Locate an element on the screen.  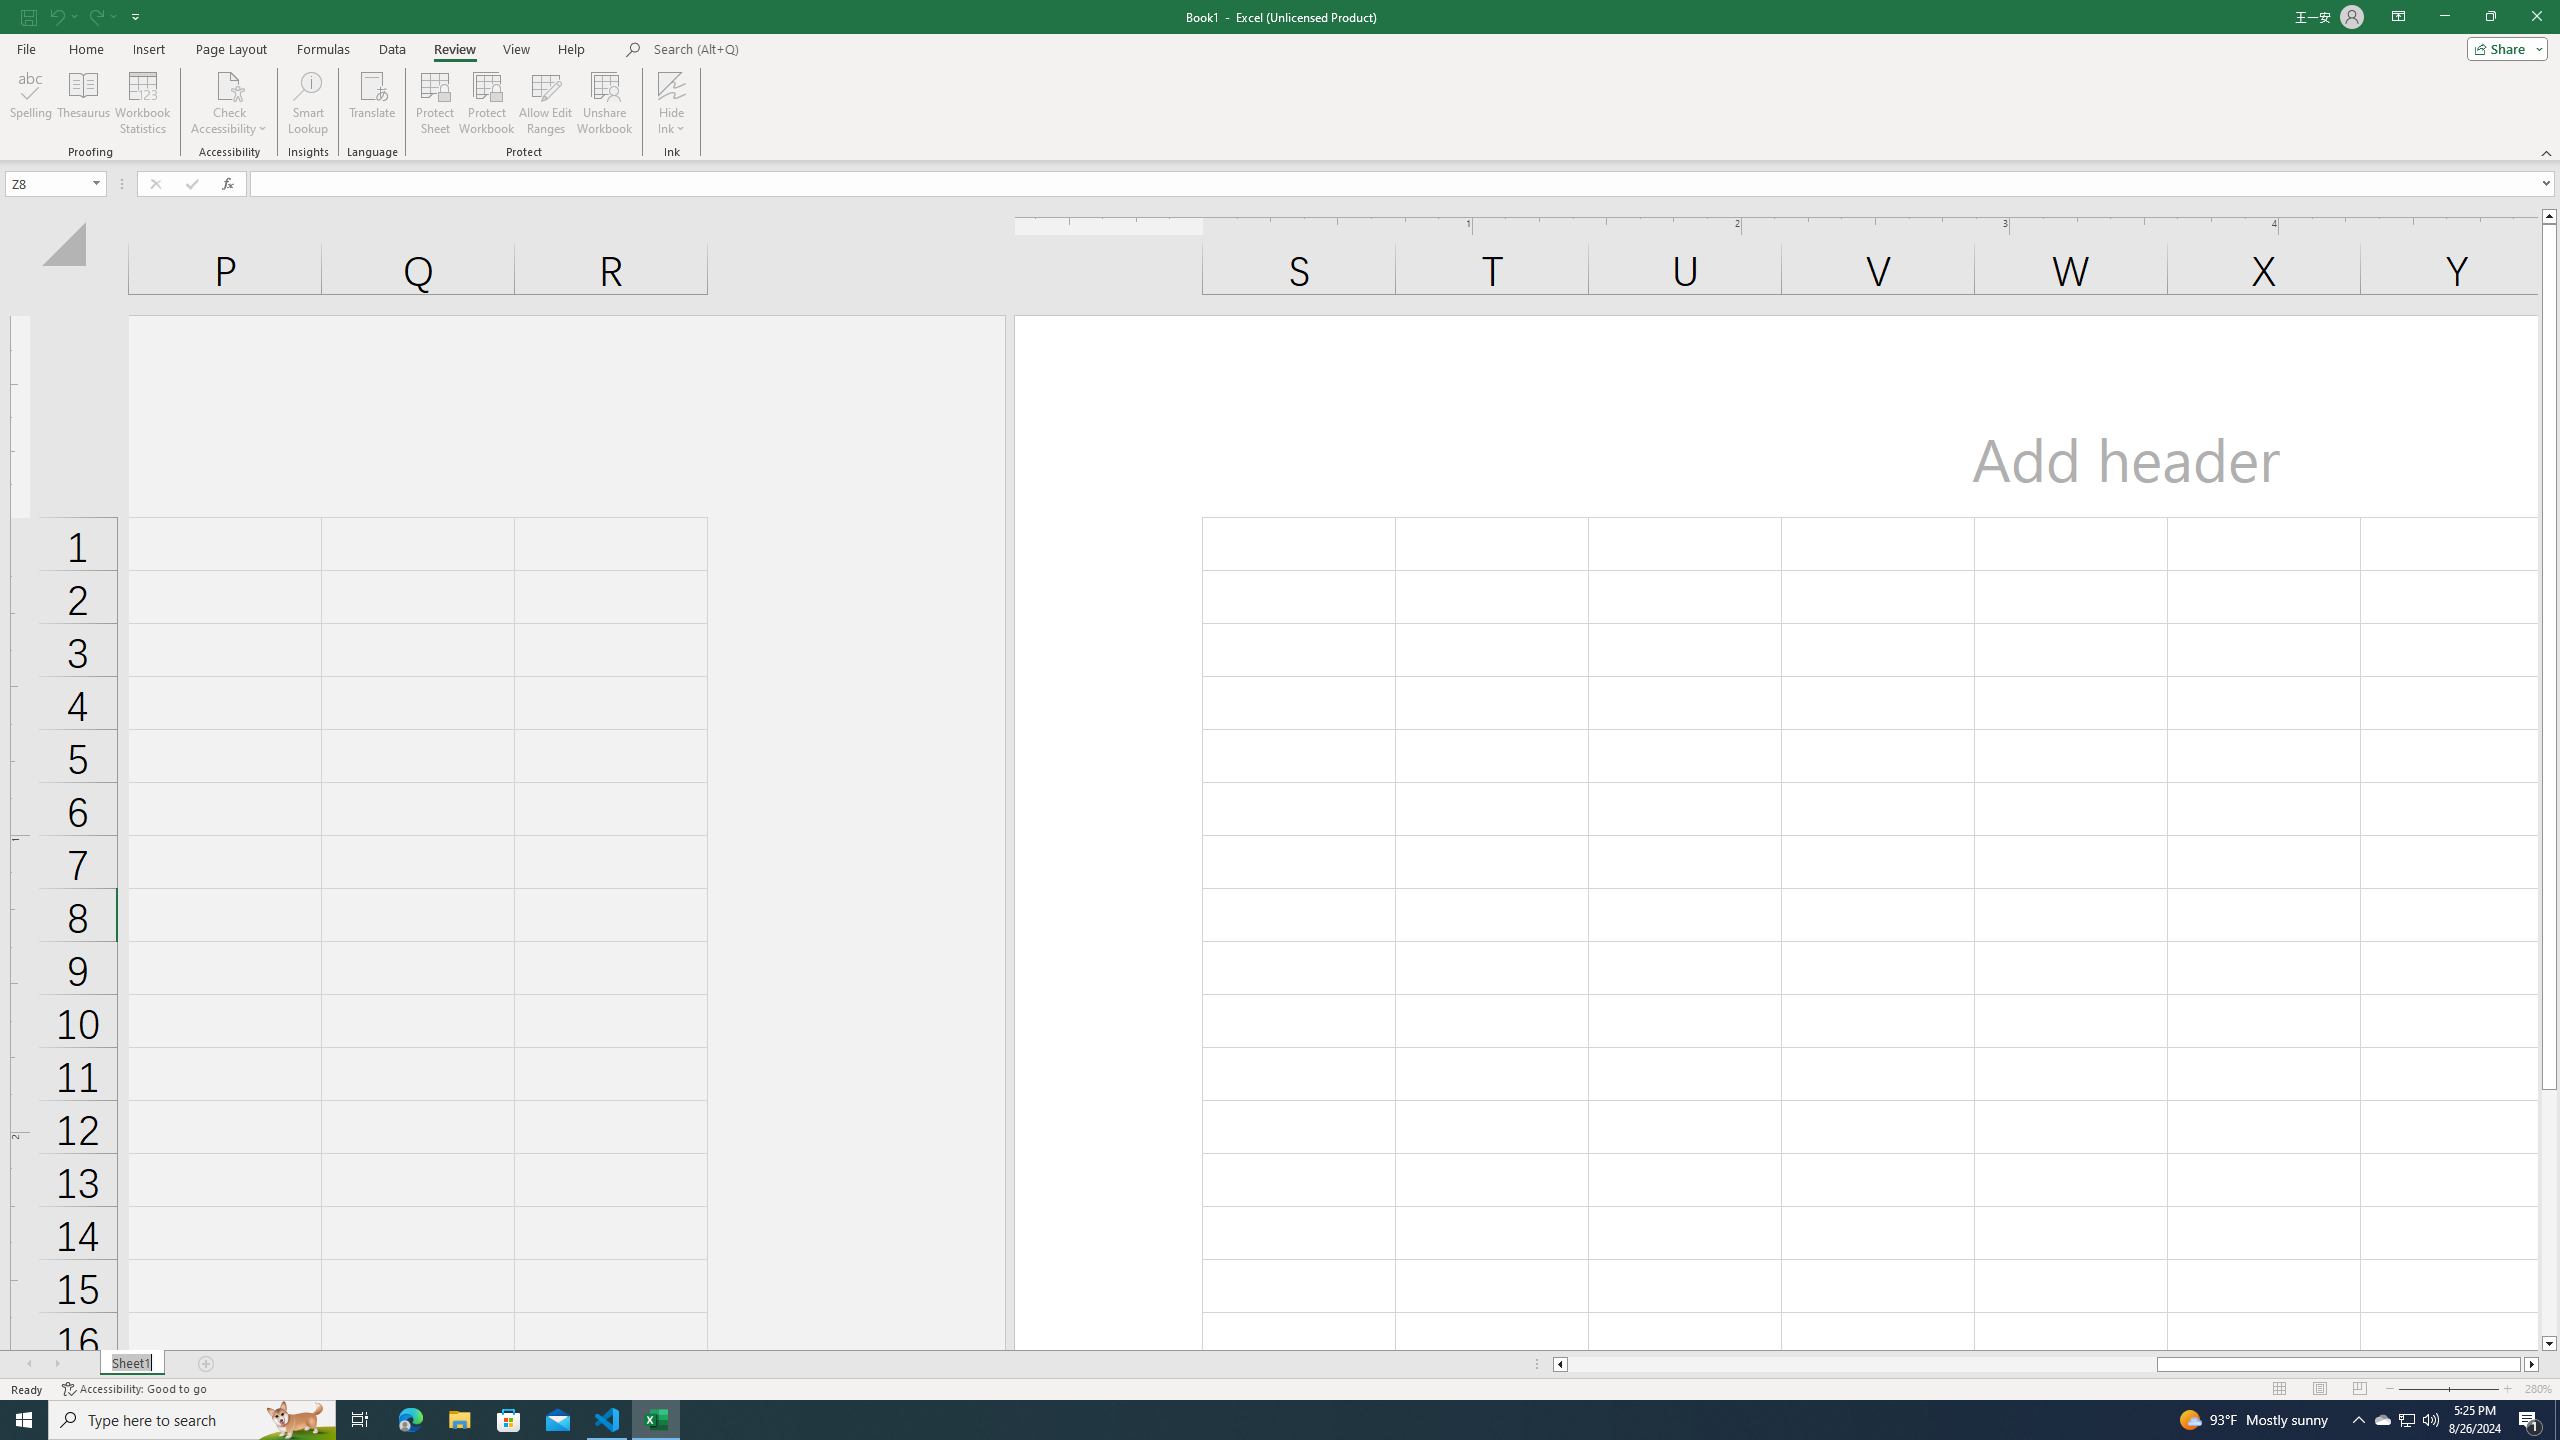
Column left is located at coordinates (1558, 1364).